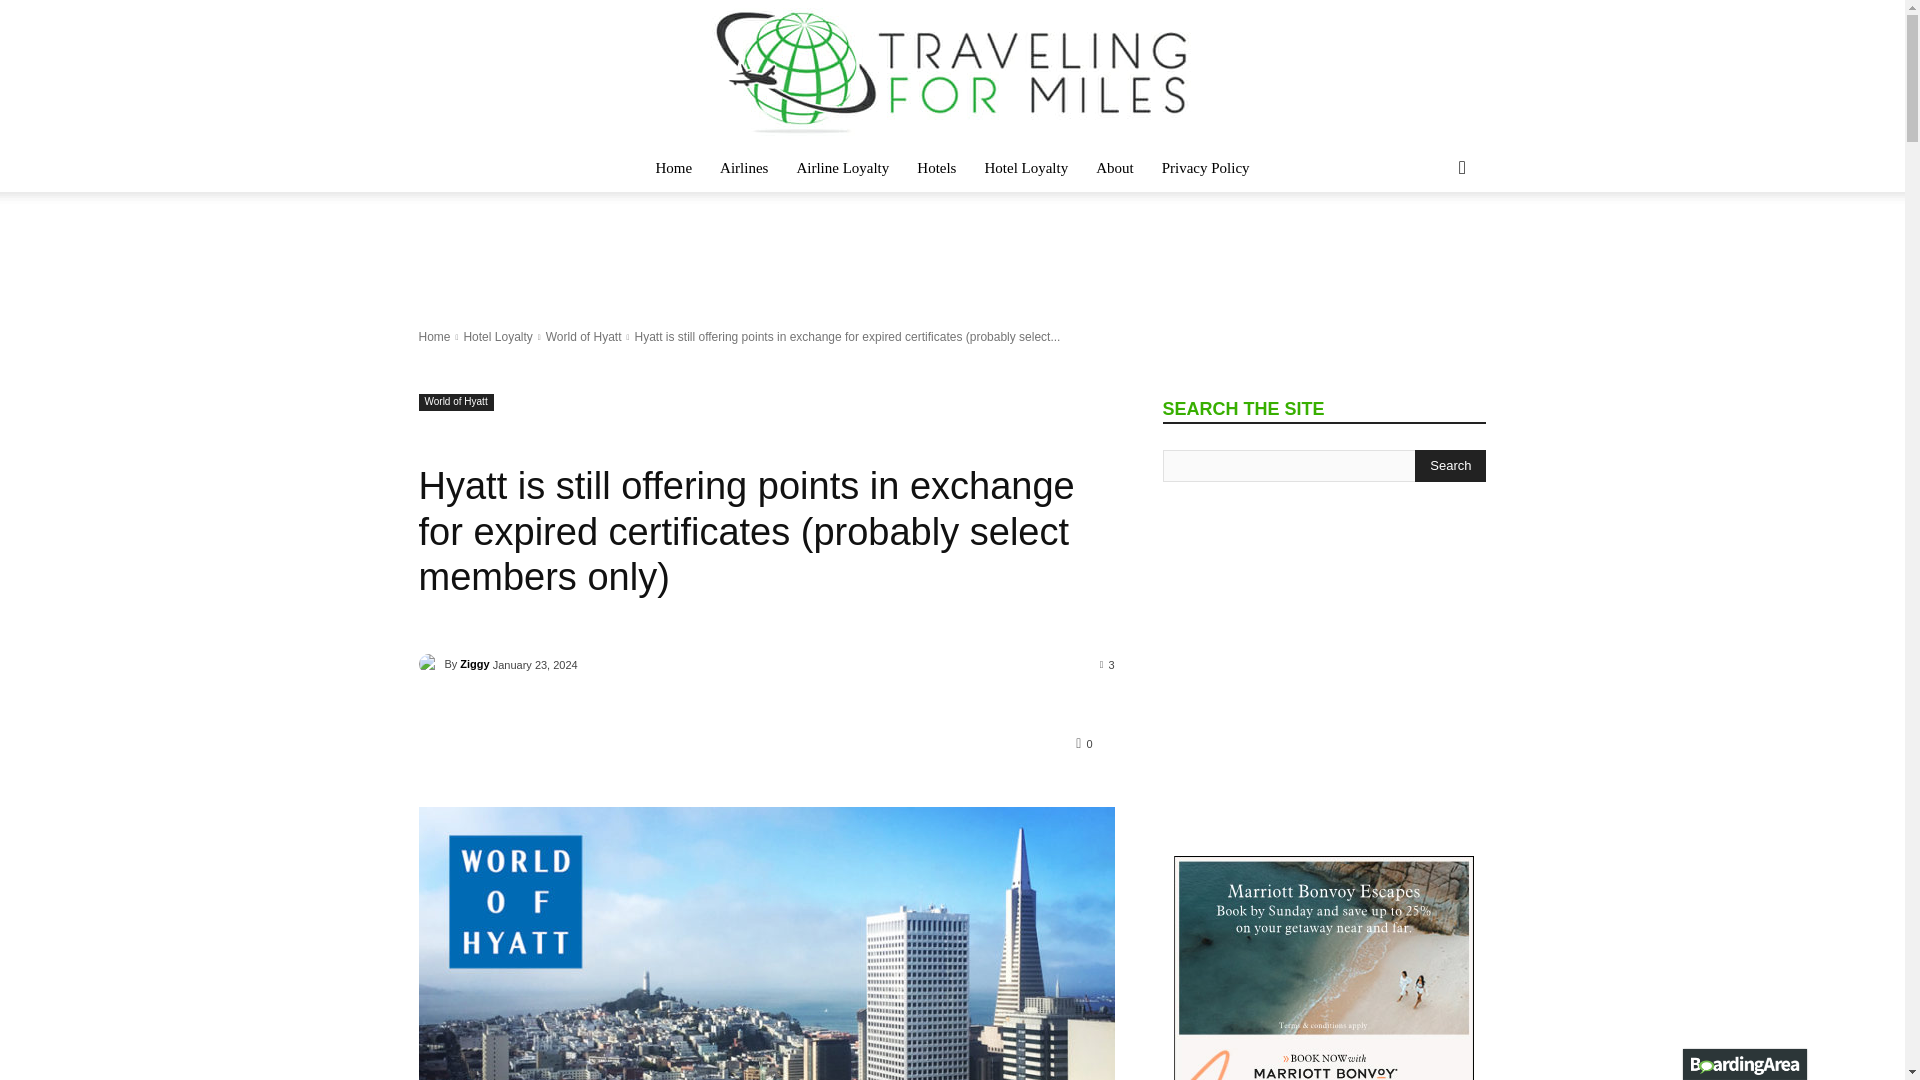 This screenshot has height=1080, width=1920. What do you see at coordinates (936, 168) in the screenshot?
I see `Hotels` at bounding box center [936, 168].